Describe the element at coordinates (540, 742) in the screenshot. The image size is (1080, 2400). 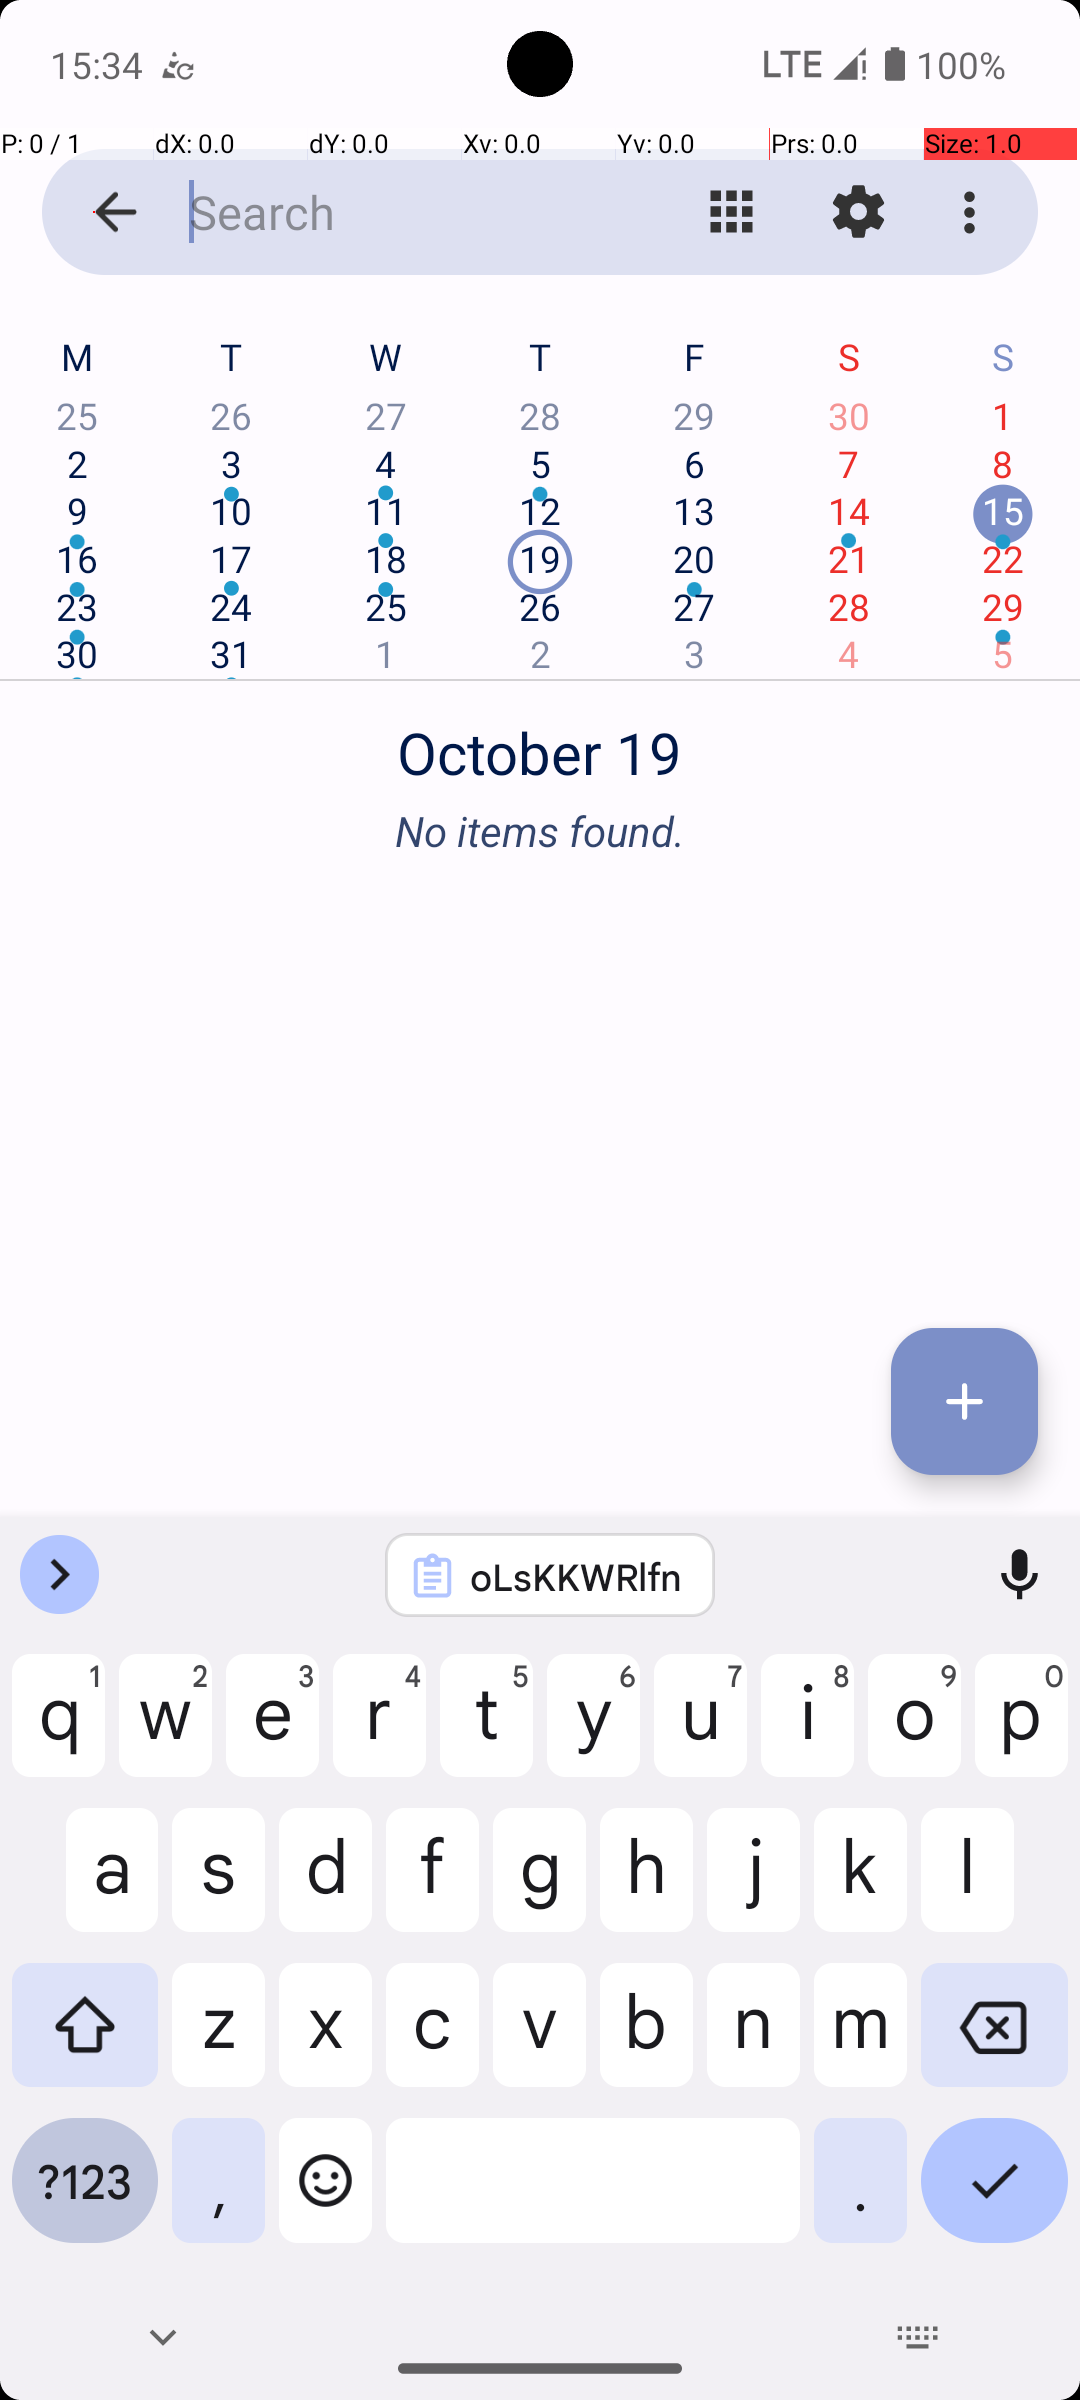
I see `October 19` at that location.